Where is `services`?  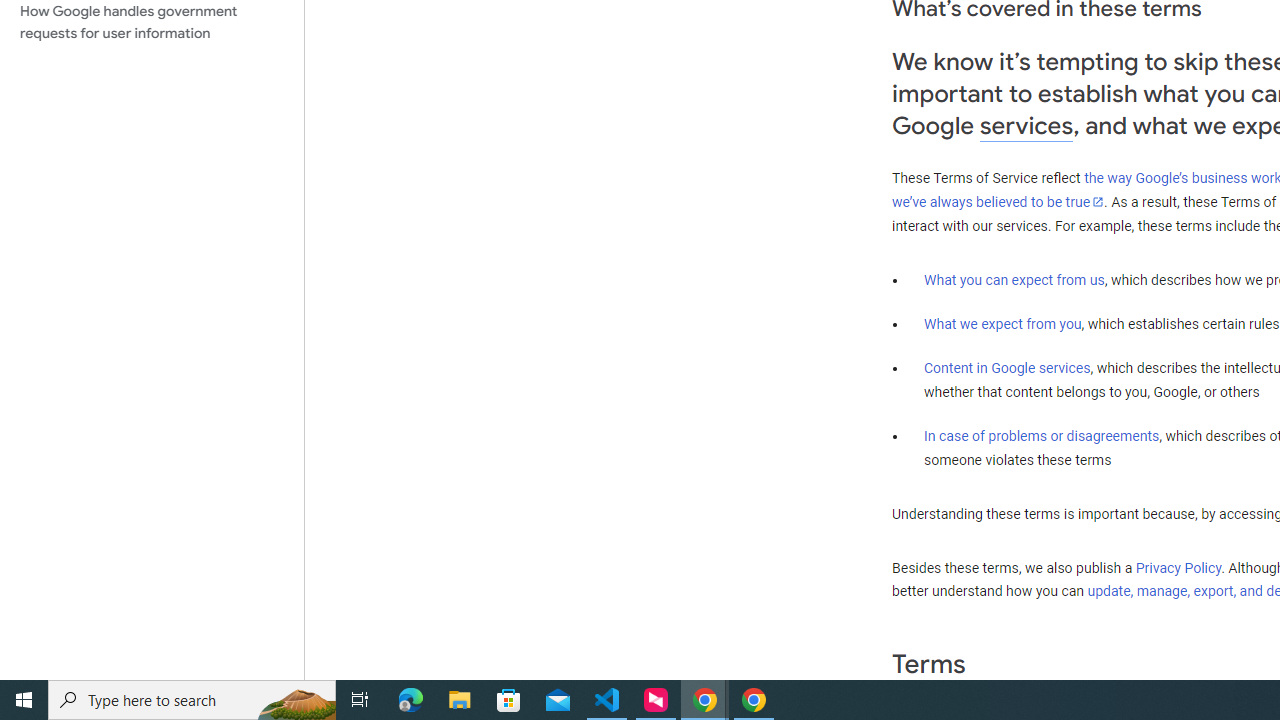
services is located at coordinates (1026, 126).